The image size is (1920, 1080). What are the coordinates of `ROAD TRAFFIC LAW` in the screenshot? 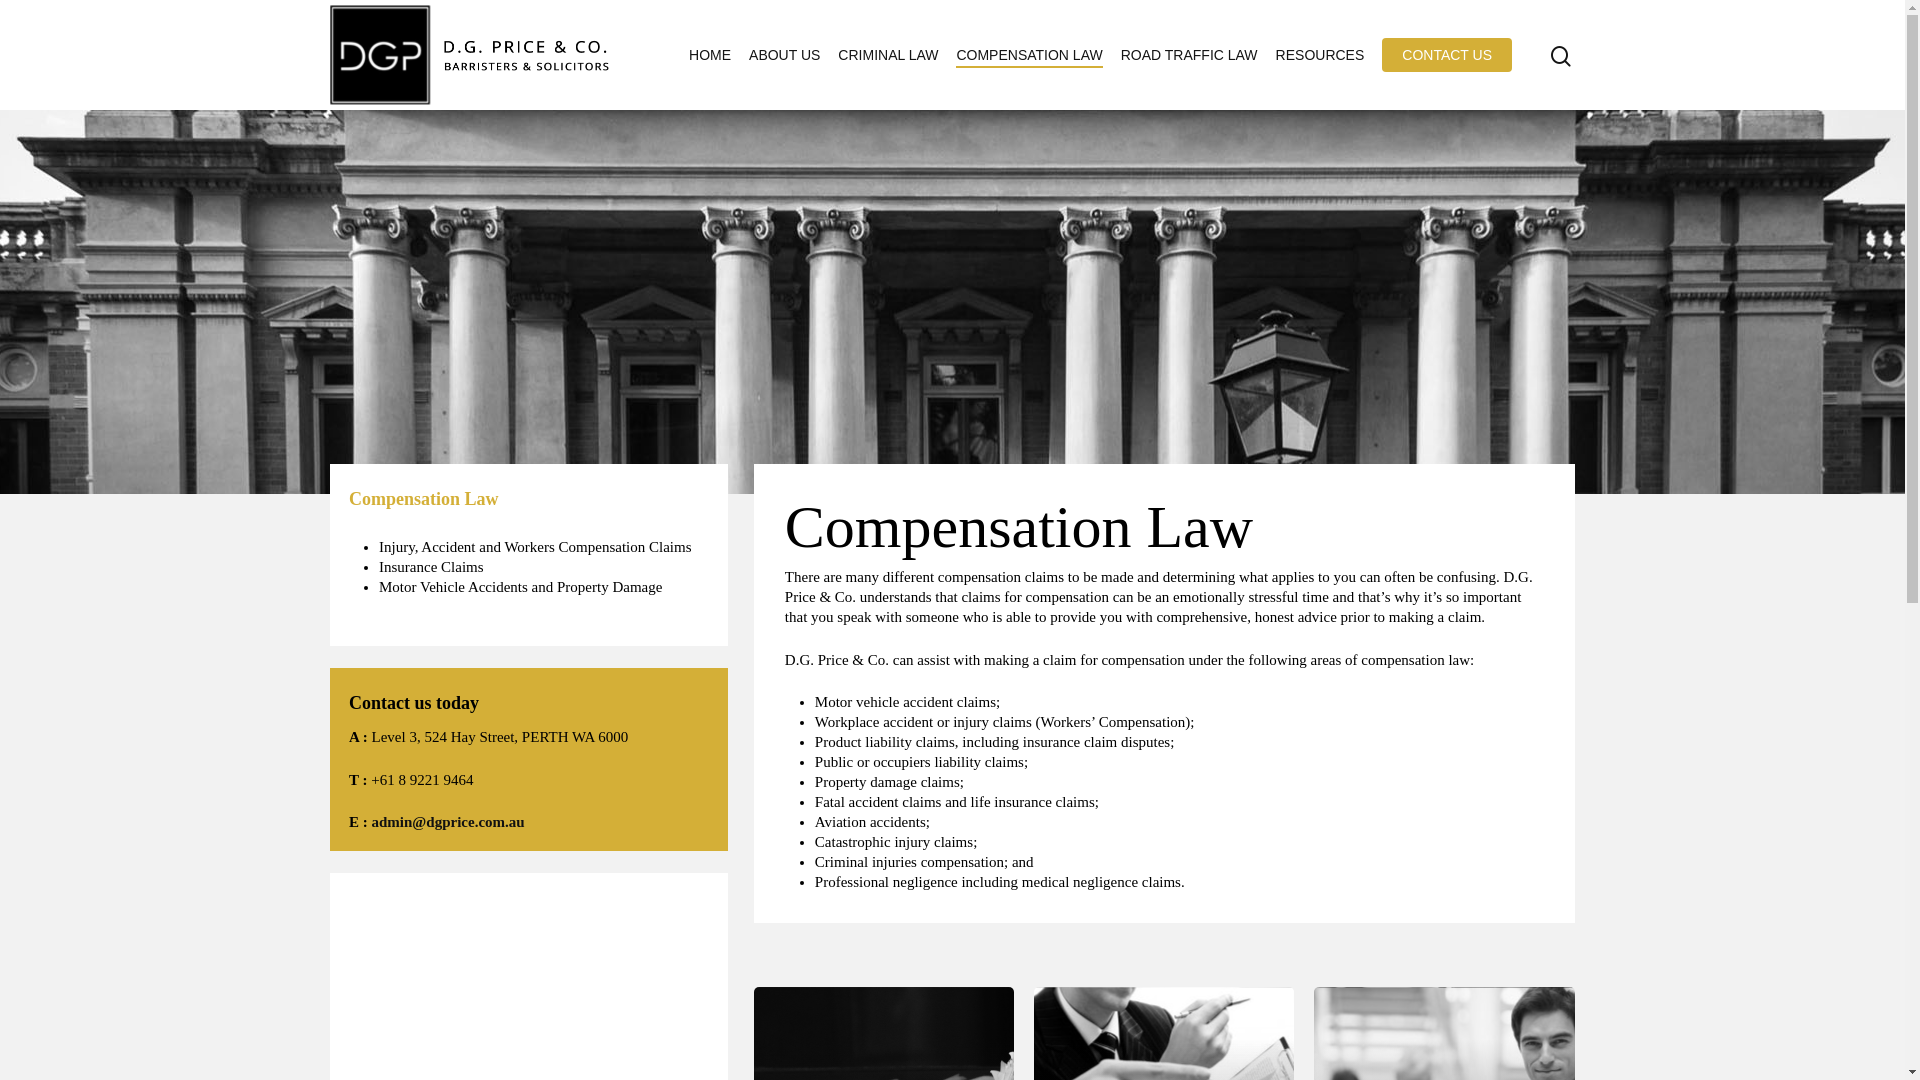 It's located at (1190, 55).